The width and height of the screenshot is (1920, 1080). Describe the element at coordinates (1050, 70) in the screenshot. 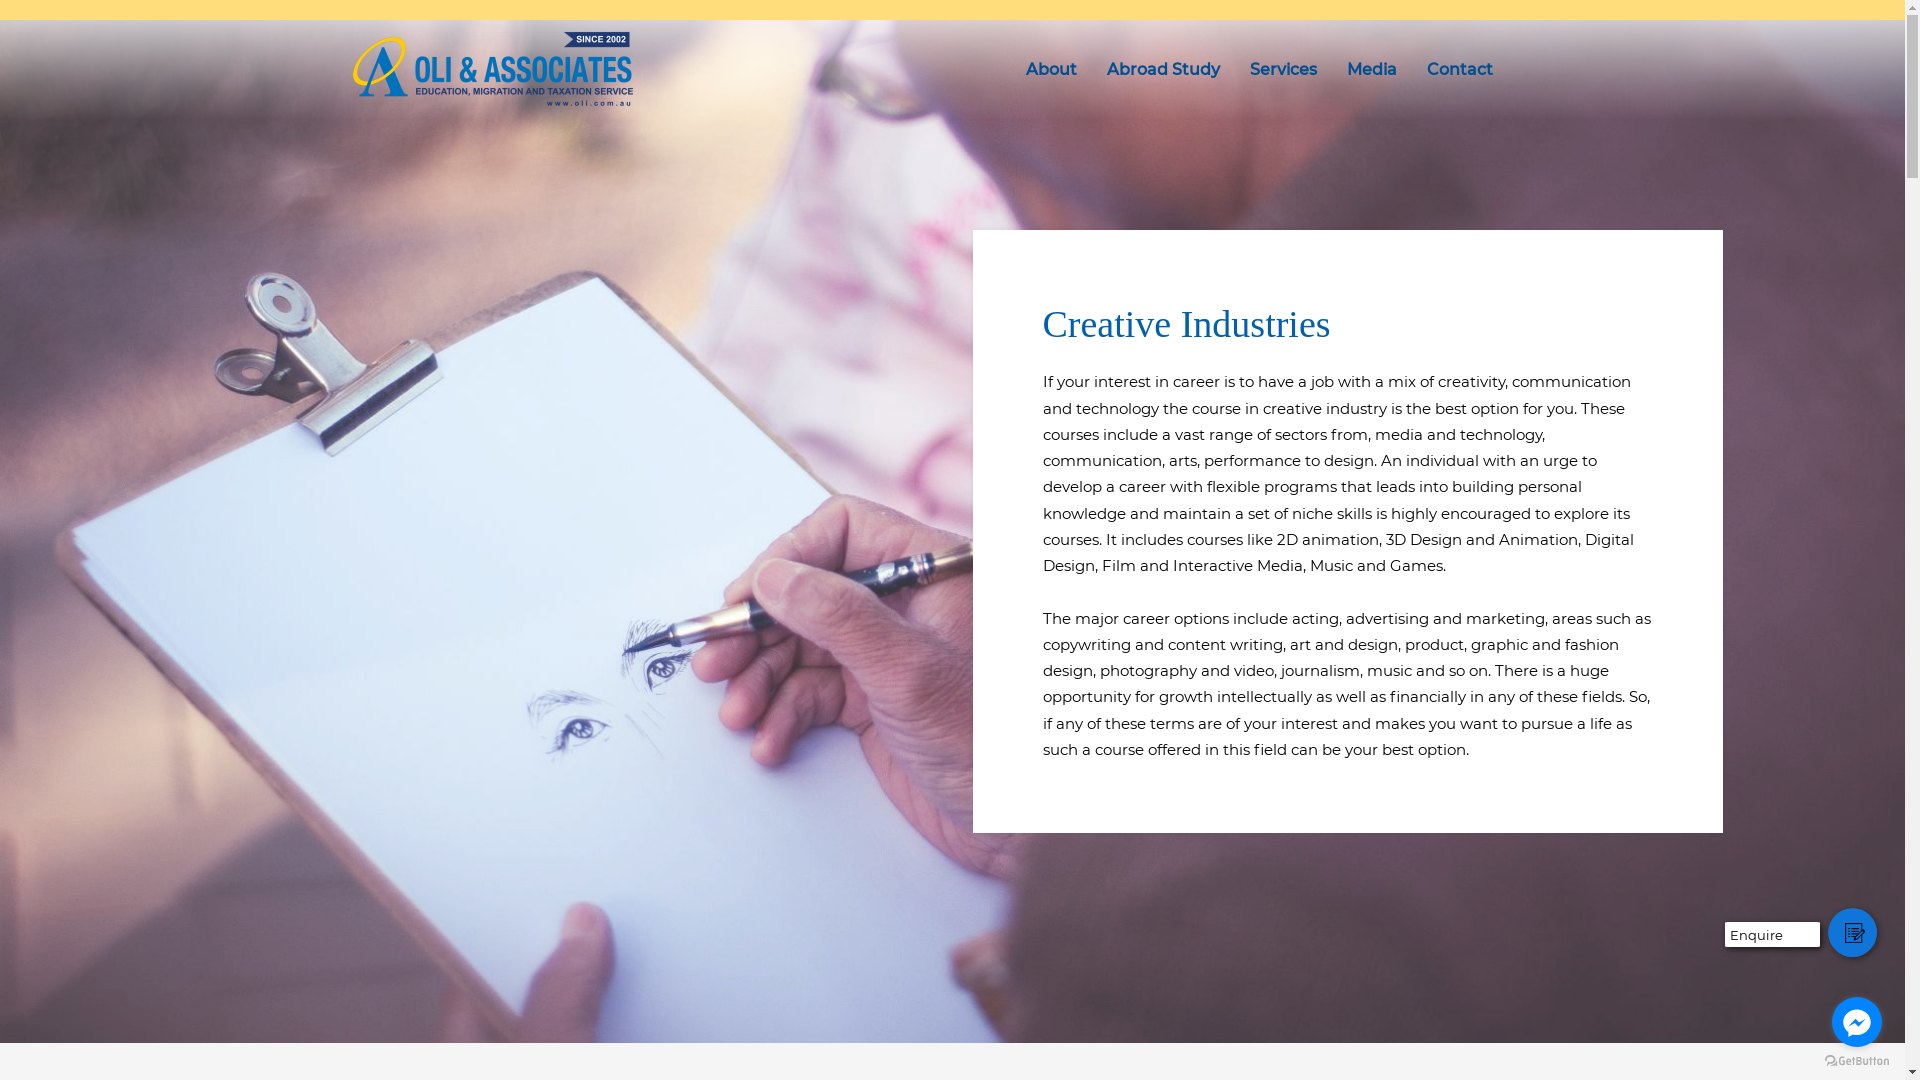

I see `About` at that location.